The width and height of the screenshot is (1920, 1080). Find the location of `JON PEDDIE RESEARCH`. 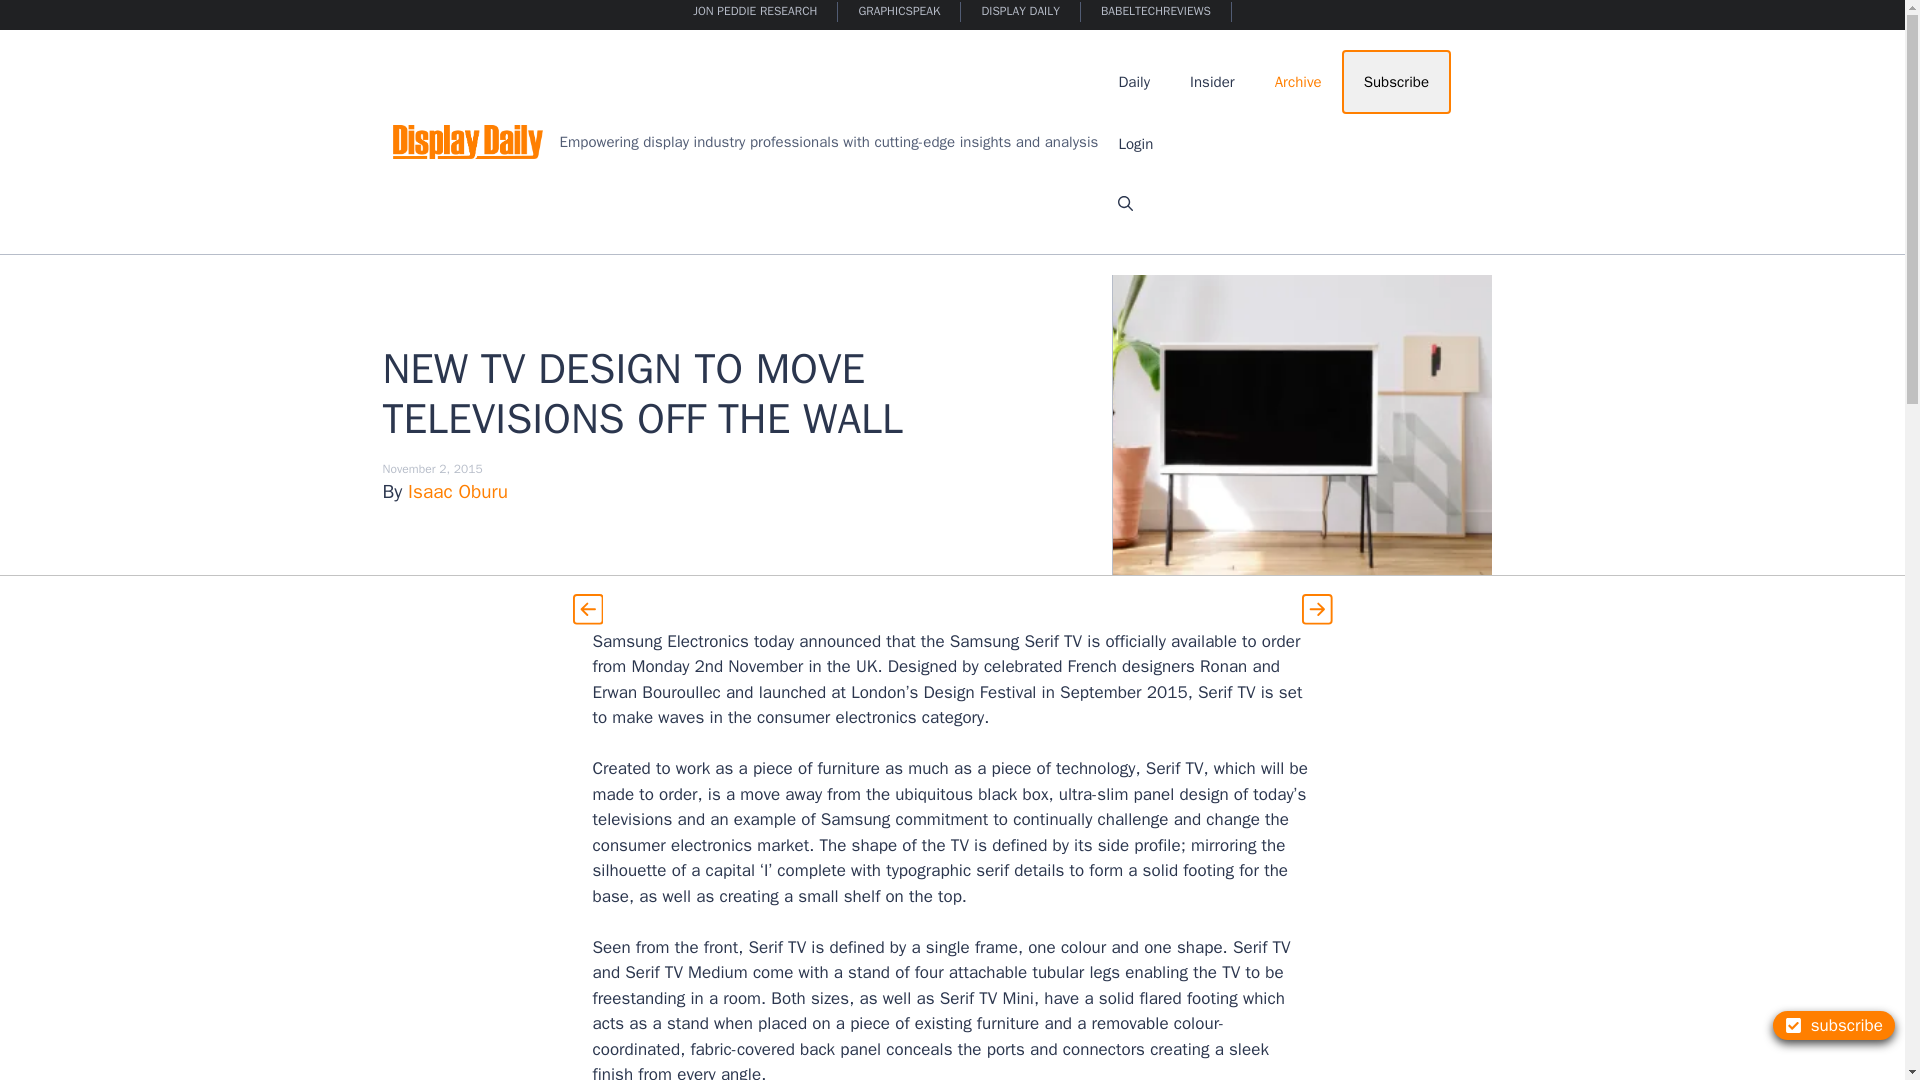

JON PEDDIE RESEARCH is located at coordinates (755, 12).